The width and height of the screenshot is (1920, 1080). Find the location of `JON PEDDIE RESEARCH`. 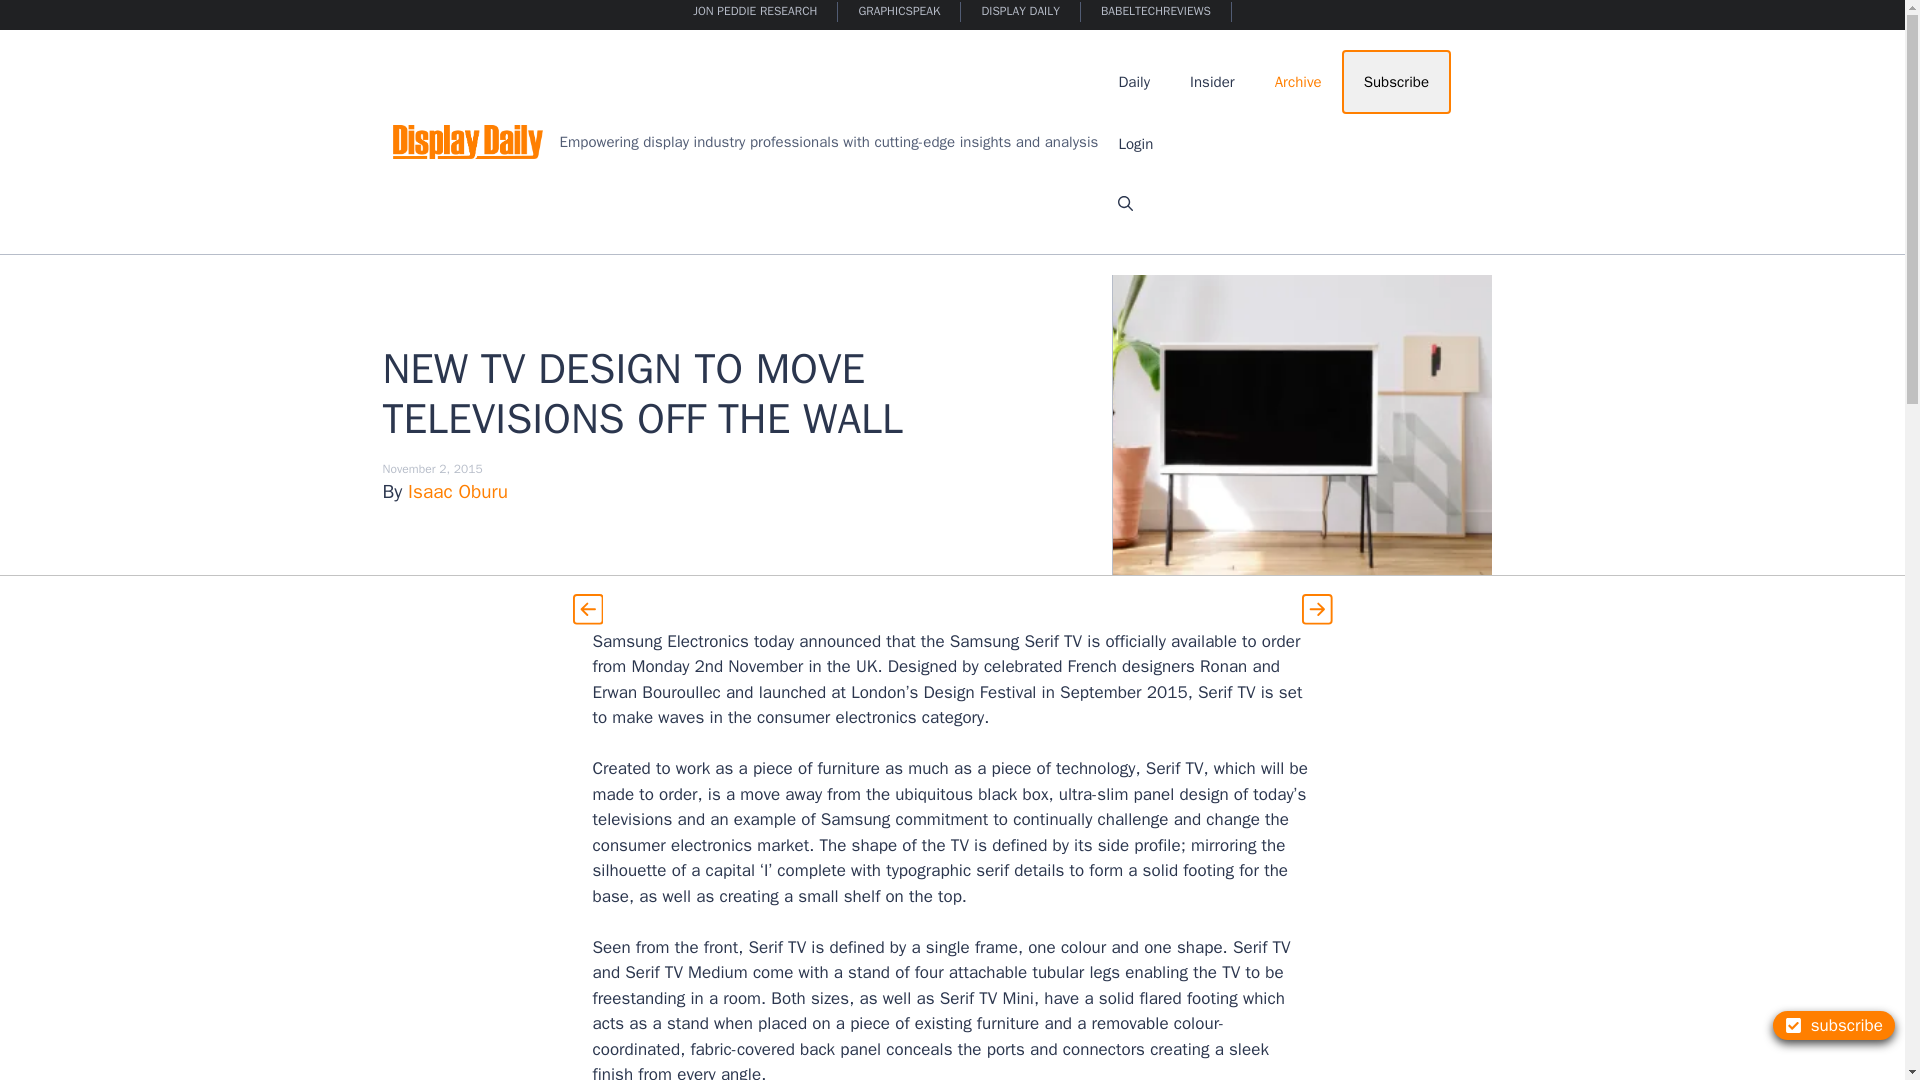

JON PEDDIE RESEARCH is located at coordinates (755, 12).